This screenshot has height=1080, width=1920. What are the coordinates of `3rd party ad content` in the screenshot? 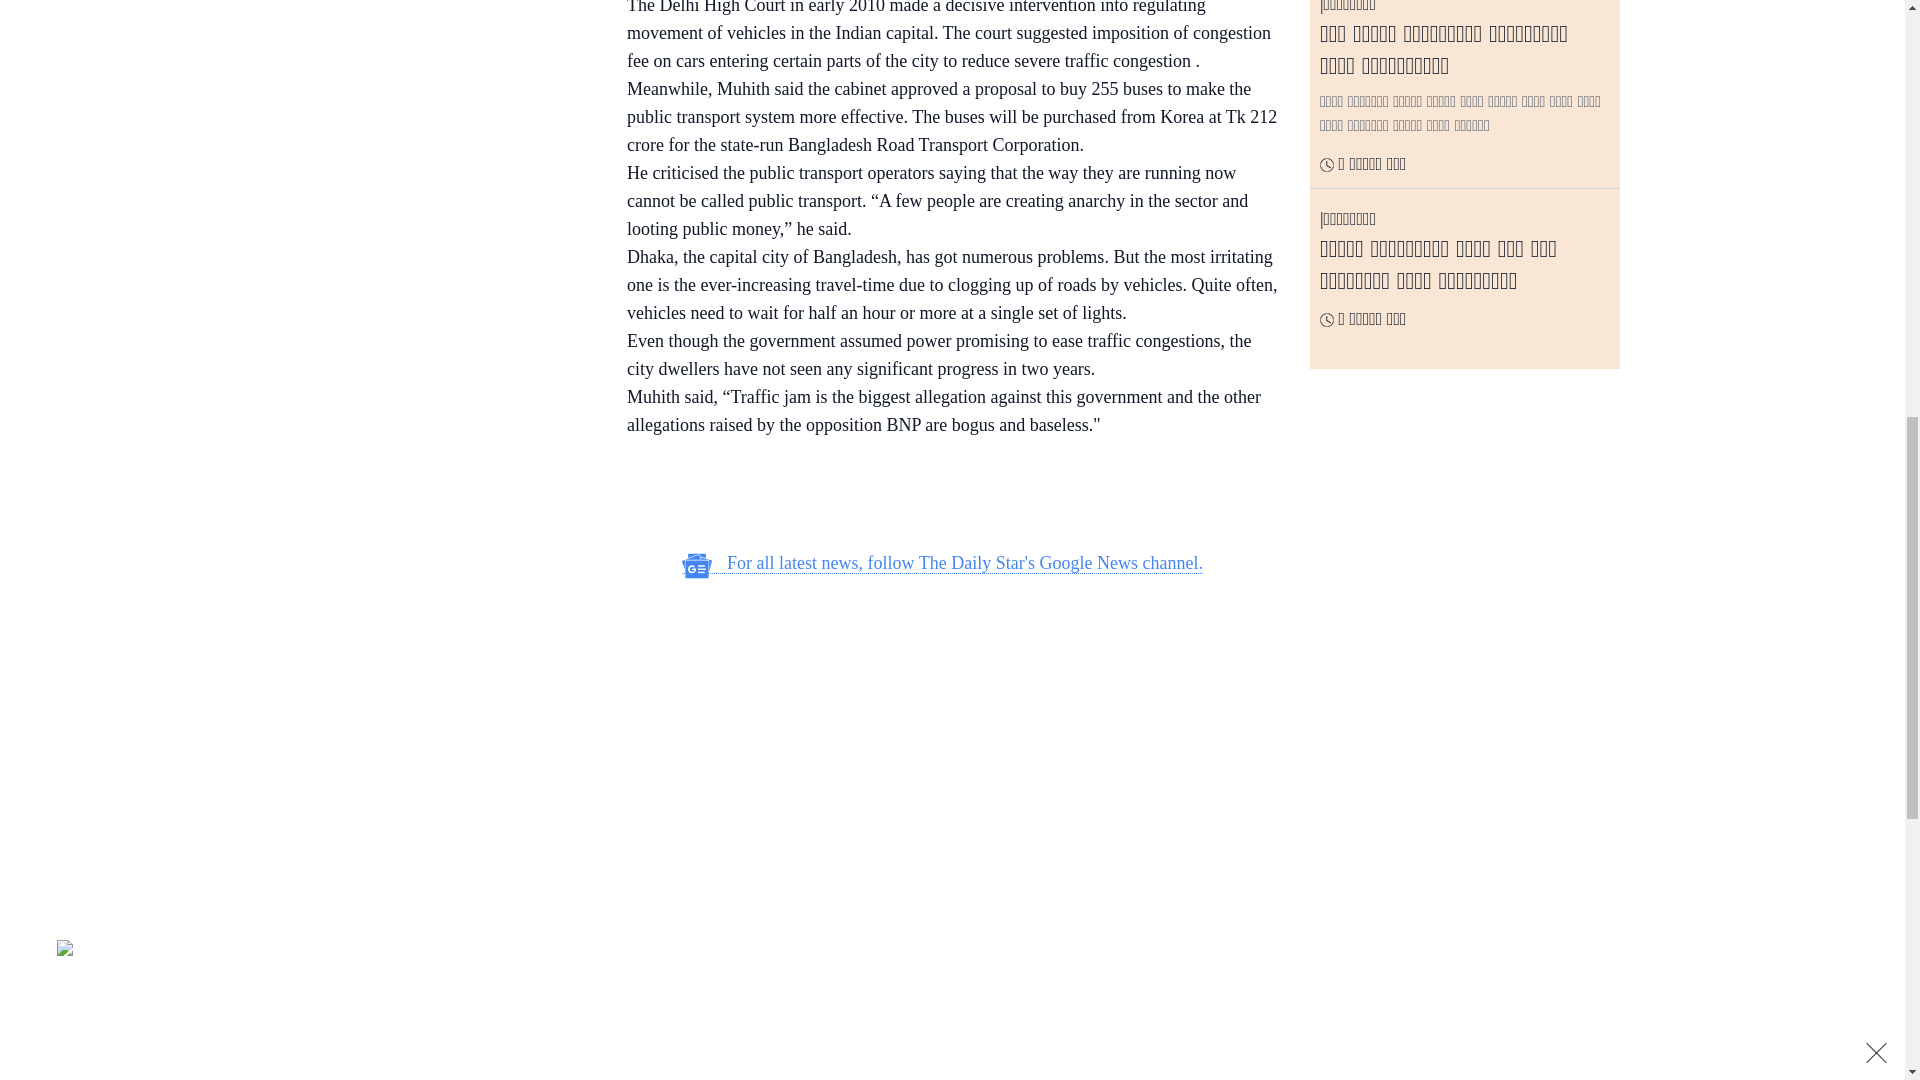 It's located at (942, 974).